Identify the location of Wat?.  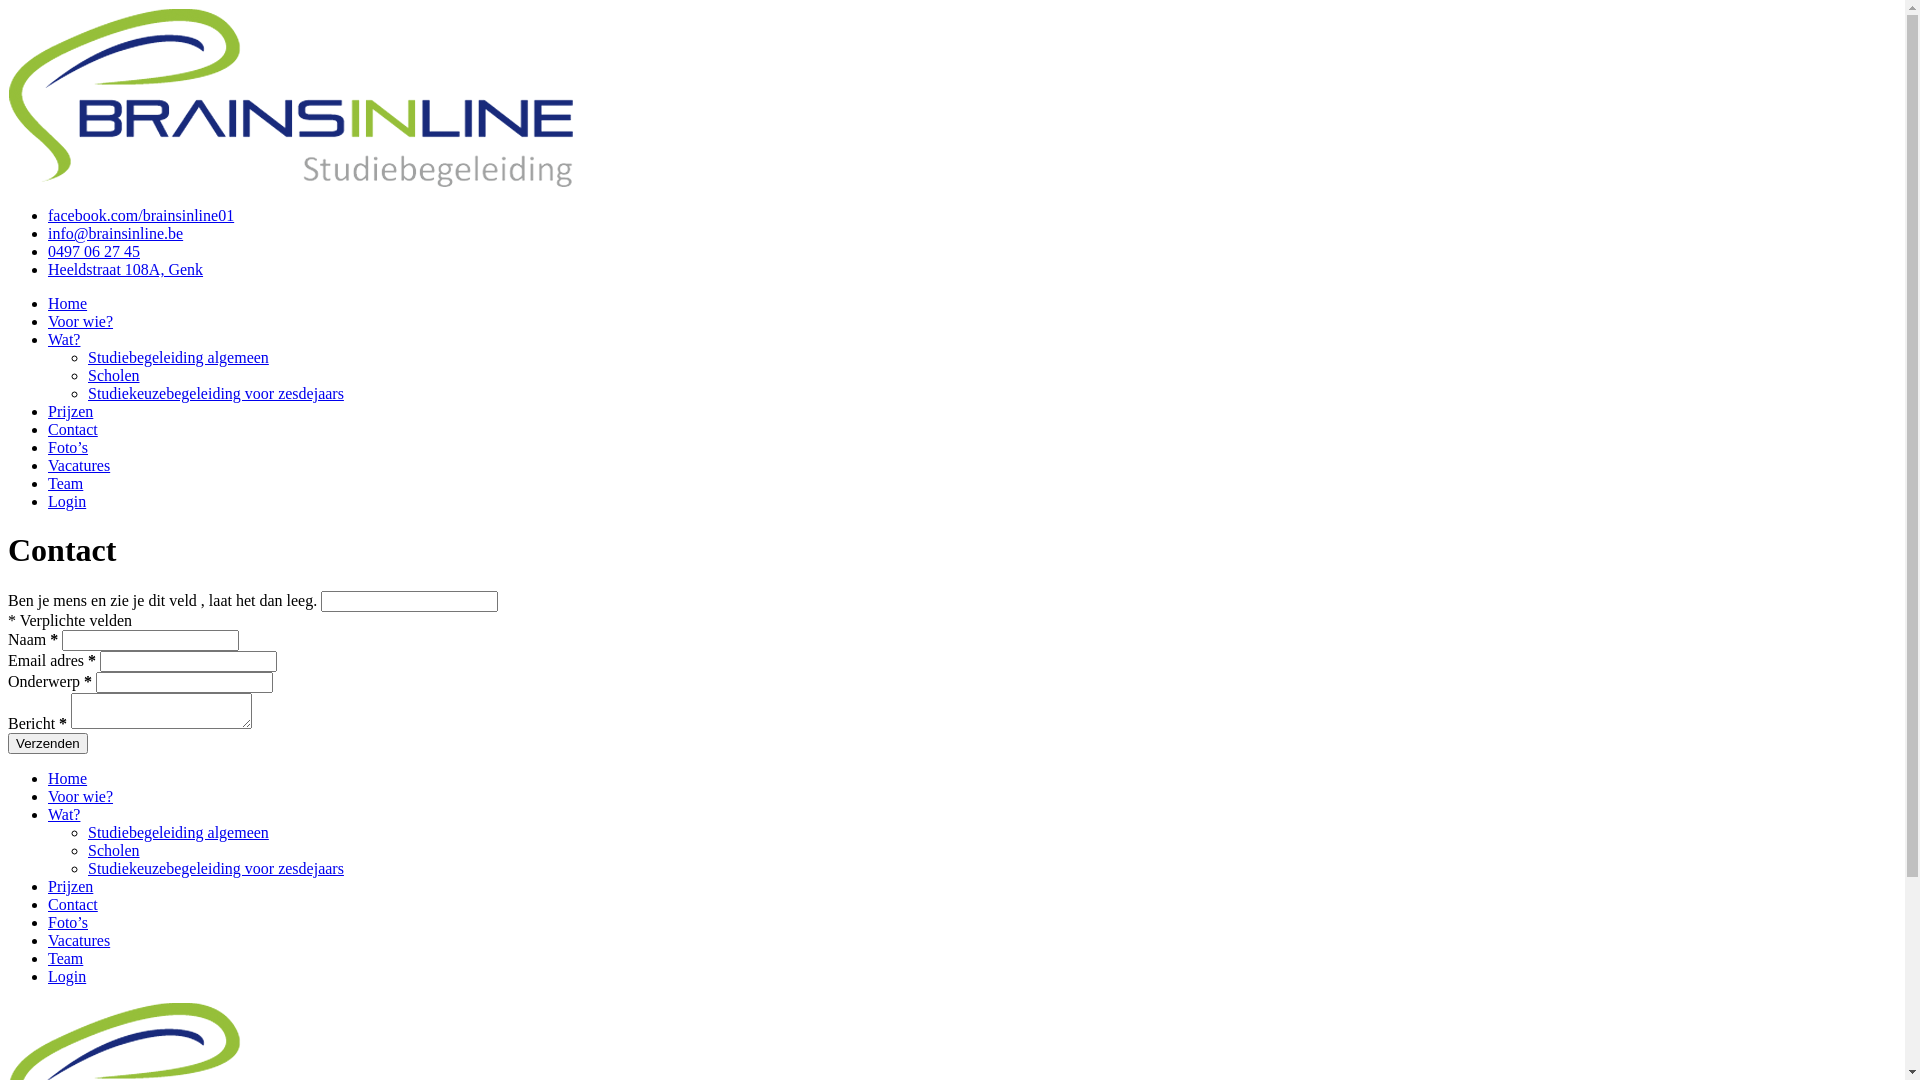
(64, 814).